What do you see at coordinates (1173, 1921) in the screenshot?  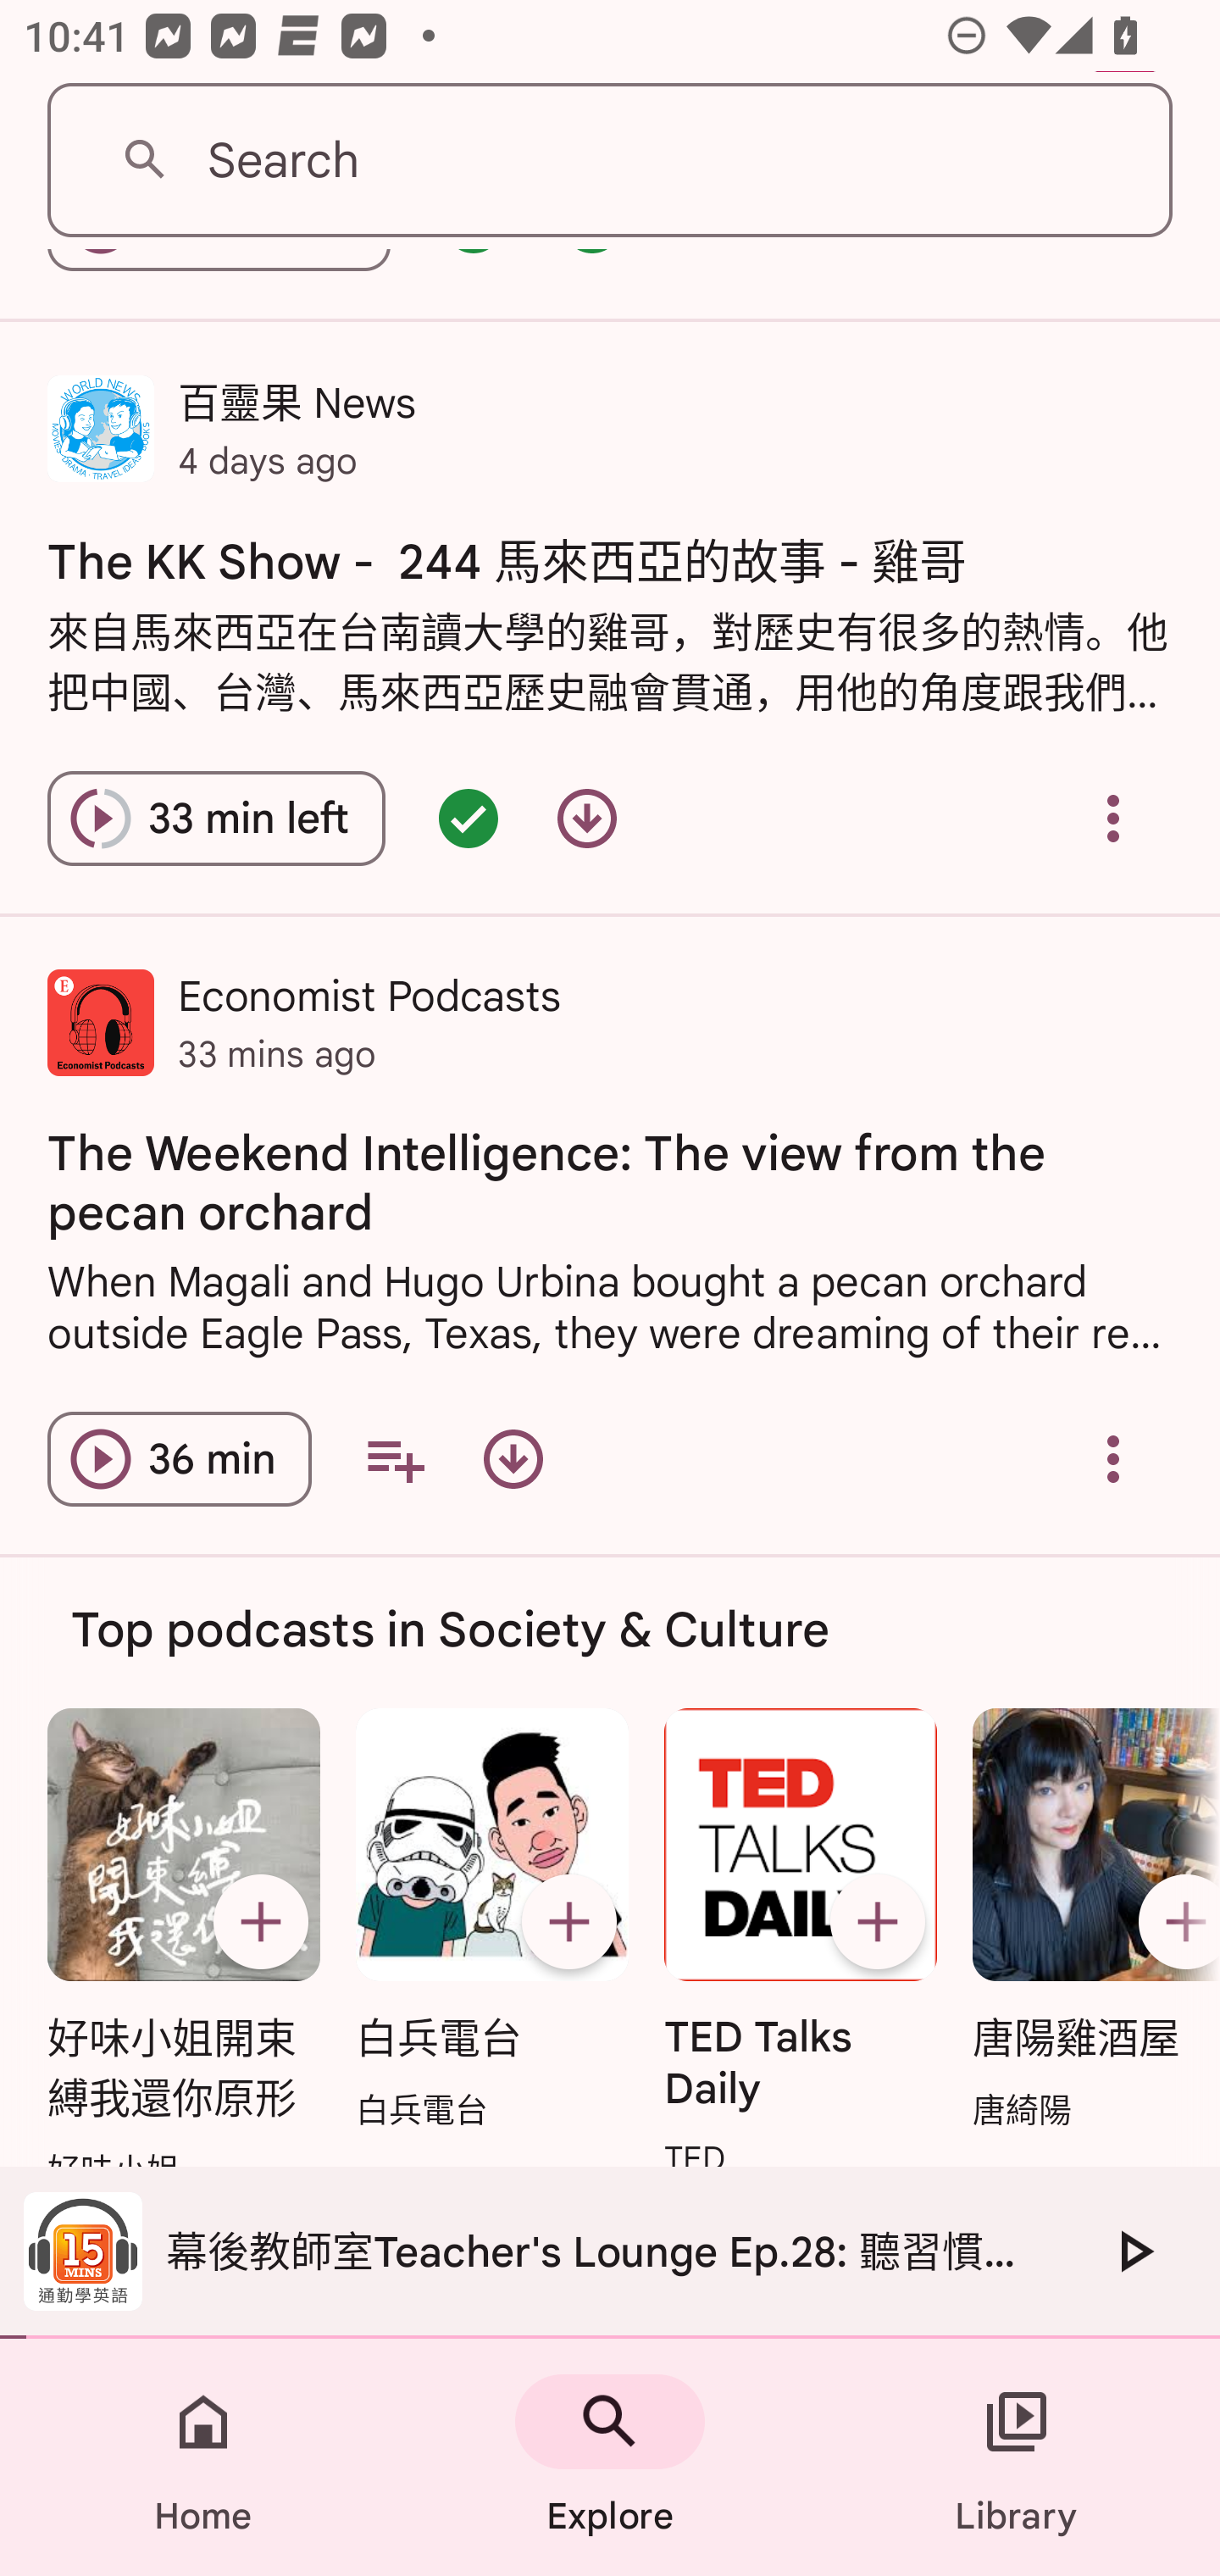 I see `Subscribe` at bounding box center [1173, 1921].